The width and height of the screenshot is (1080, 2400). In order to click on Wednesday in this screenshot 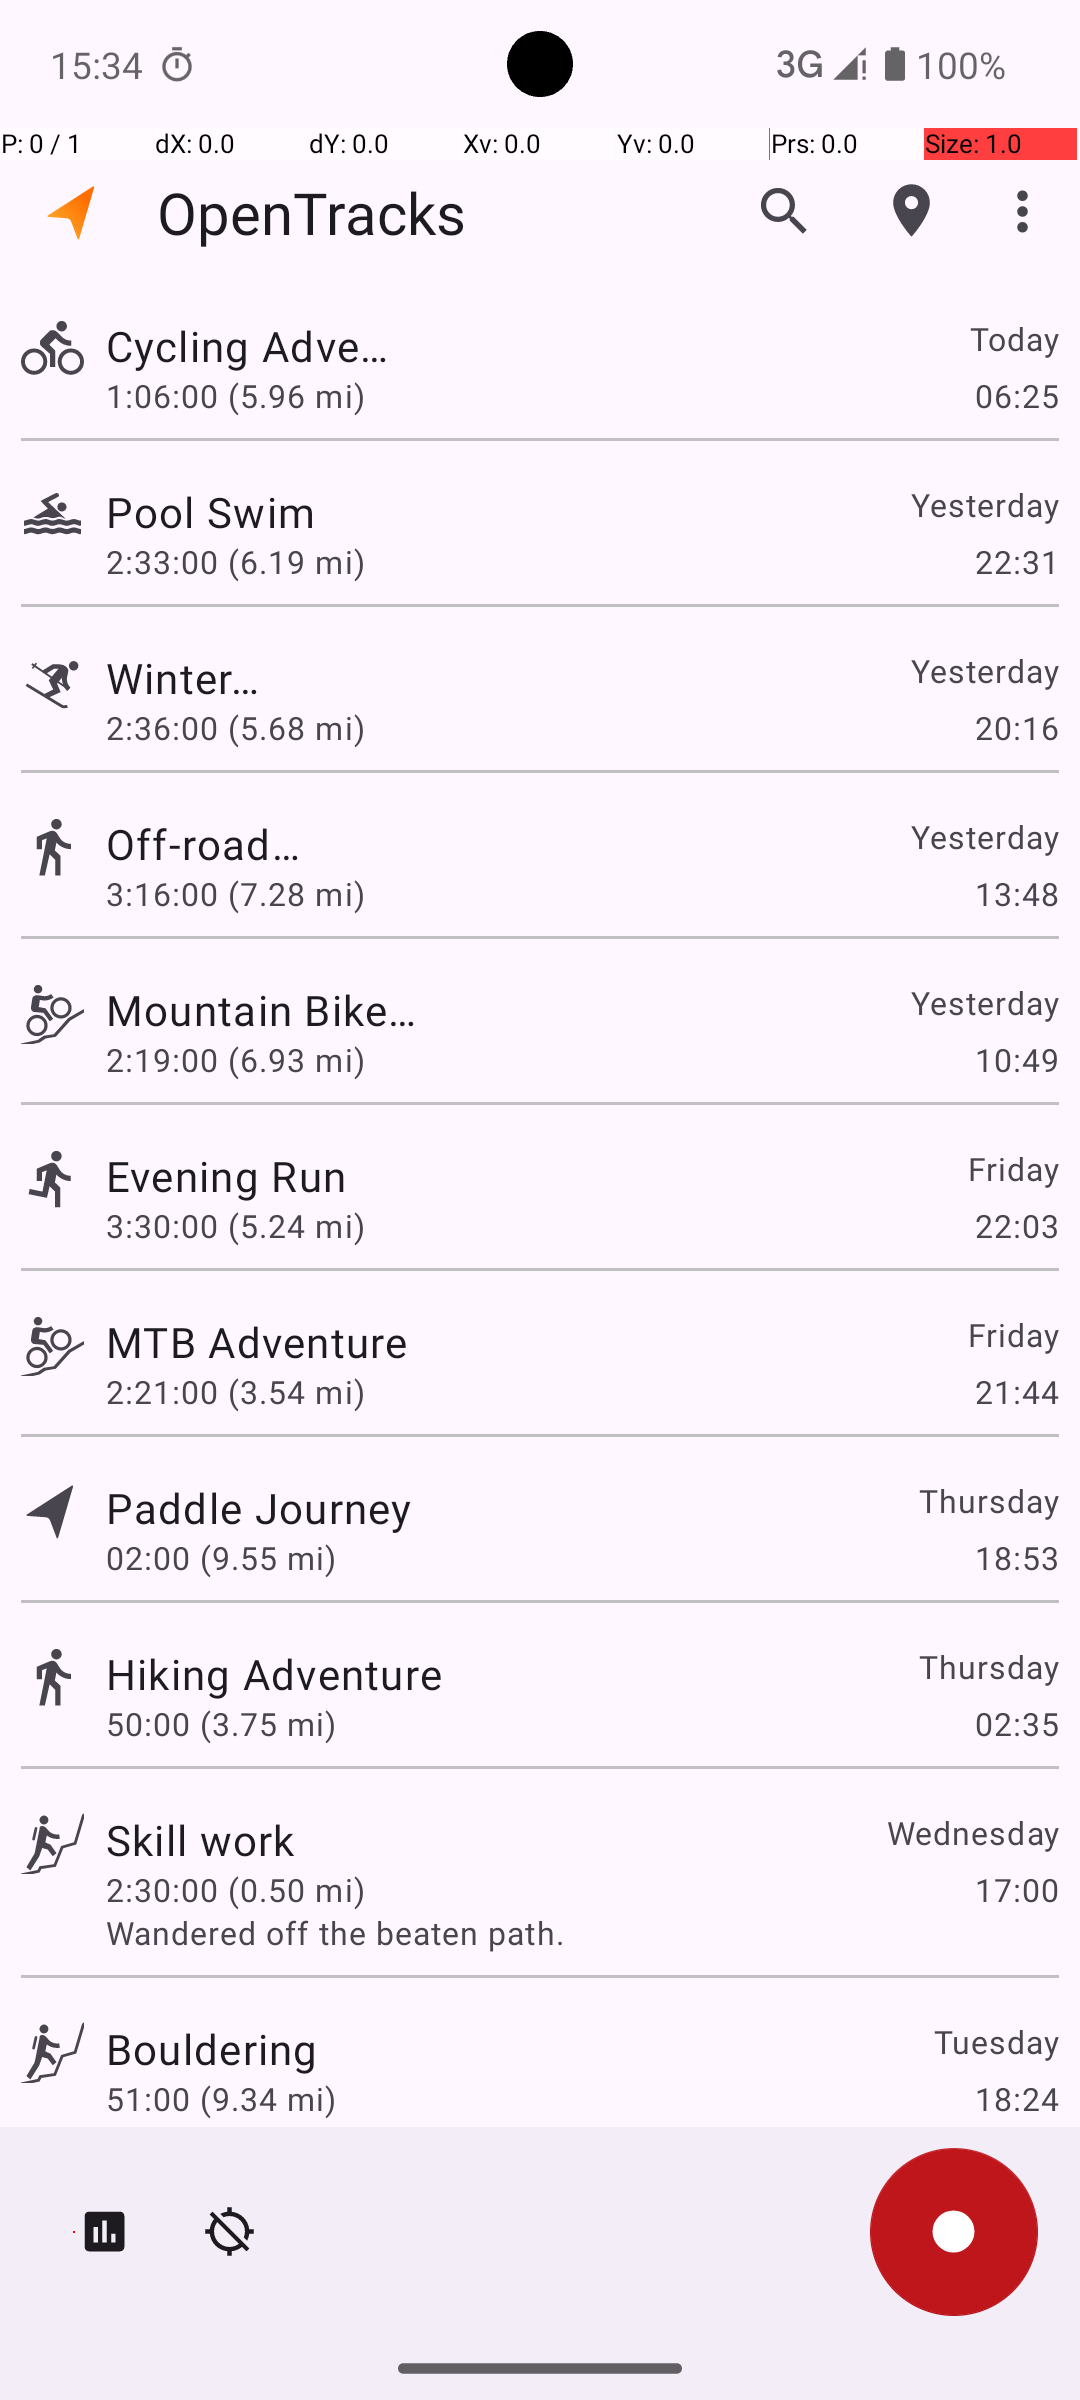, I will do `click(972, 1832)`.